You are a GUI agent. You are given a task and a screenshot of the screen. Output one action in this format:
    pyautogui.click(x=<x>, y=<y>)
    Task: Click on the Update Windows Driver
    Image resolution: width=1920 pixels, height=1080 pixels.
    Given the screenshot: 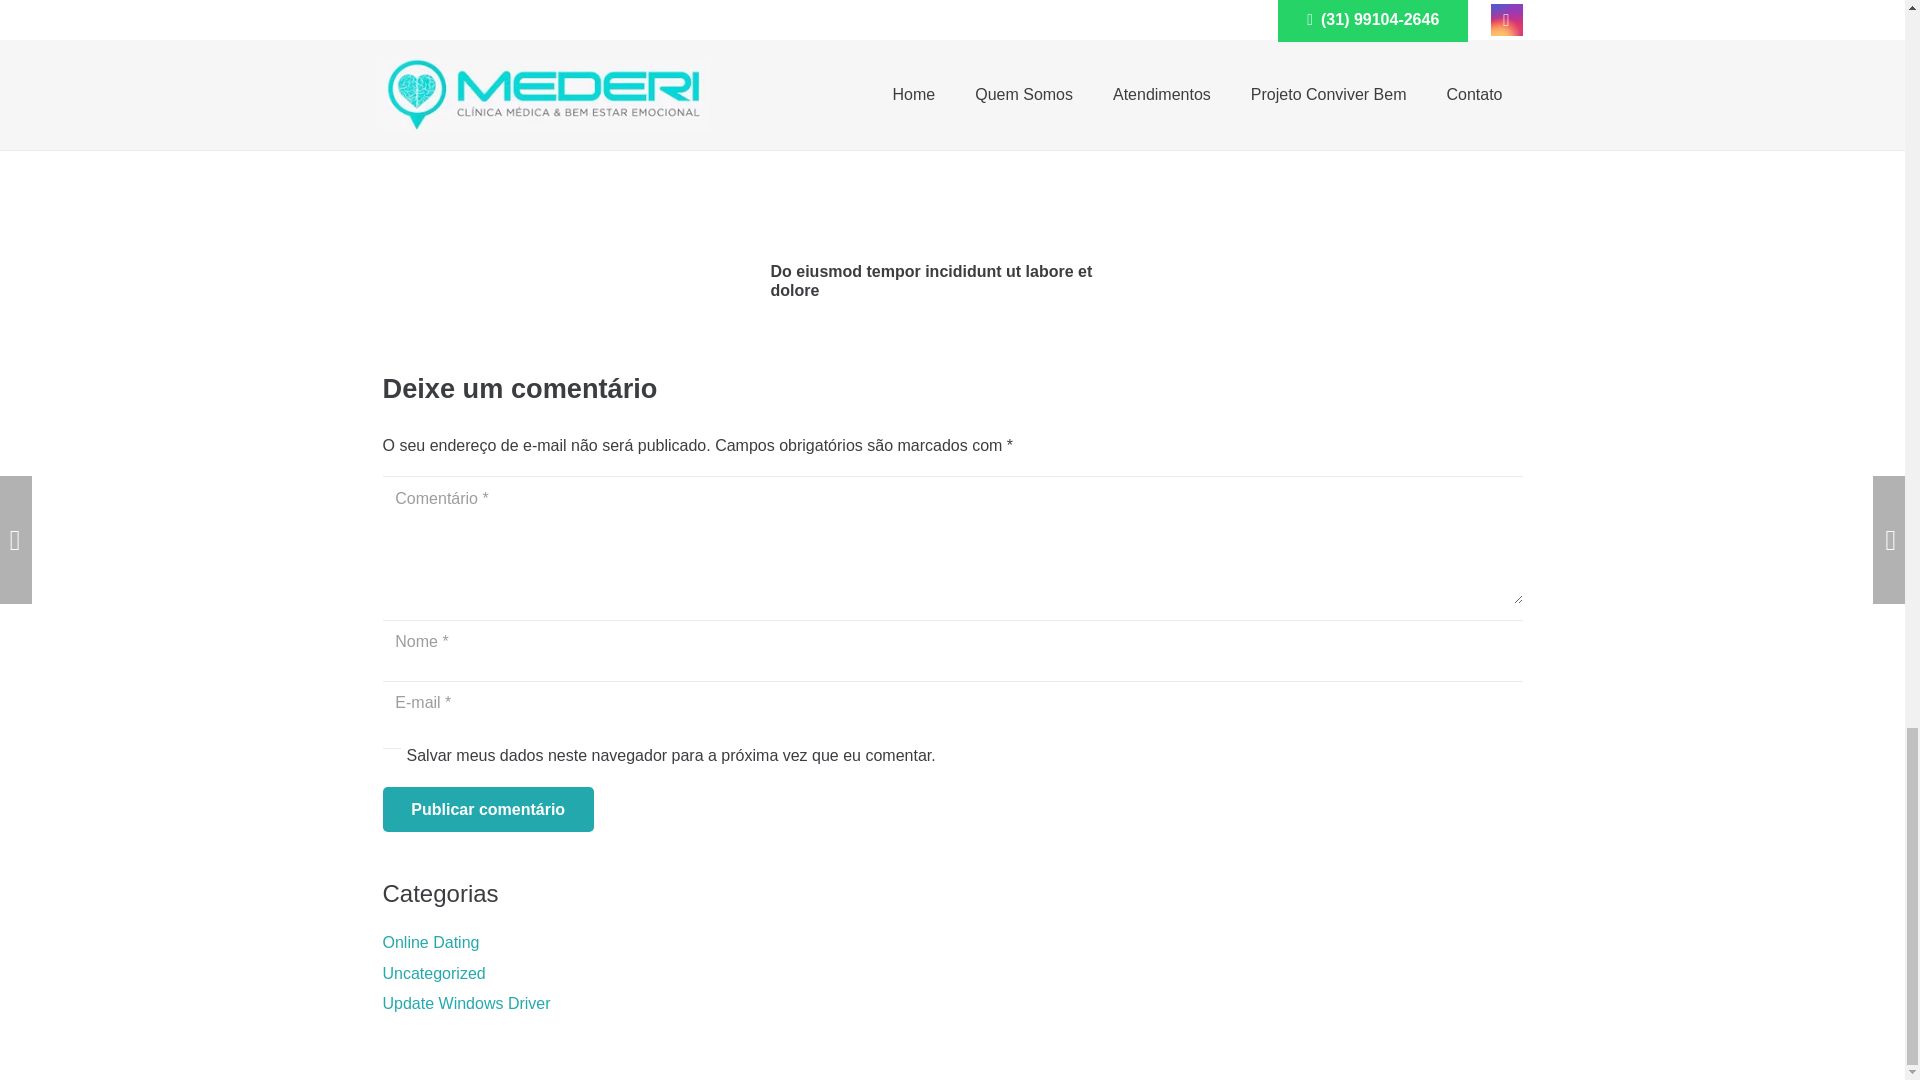 What is the action you would take?
    pyautogui.click(x=466, y=1002)
    